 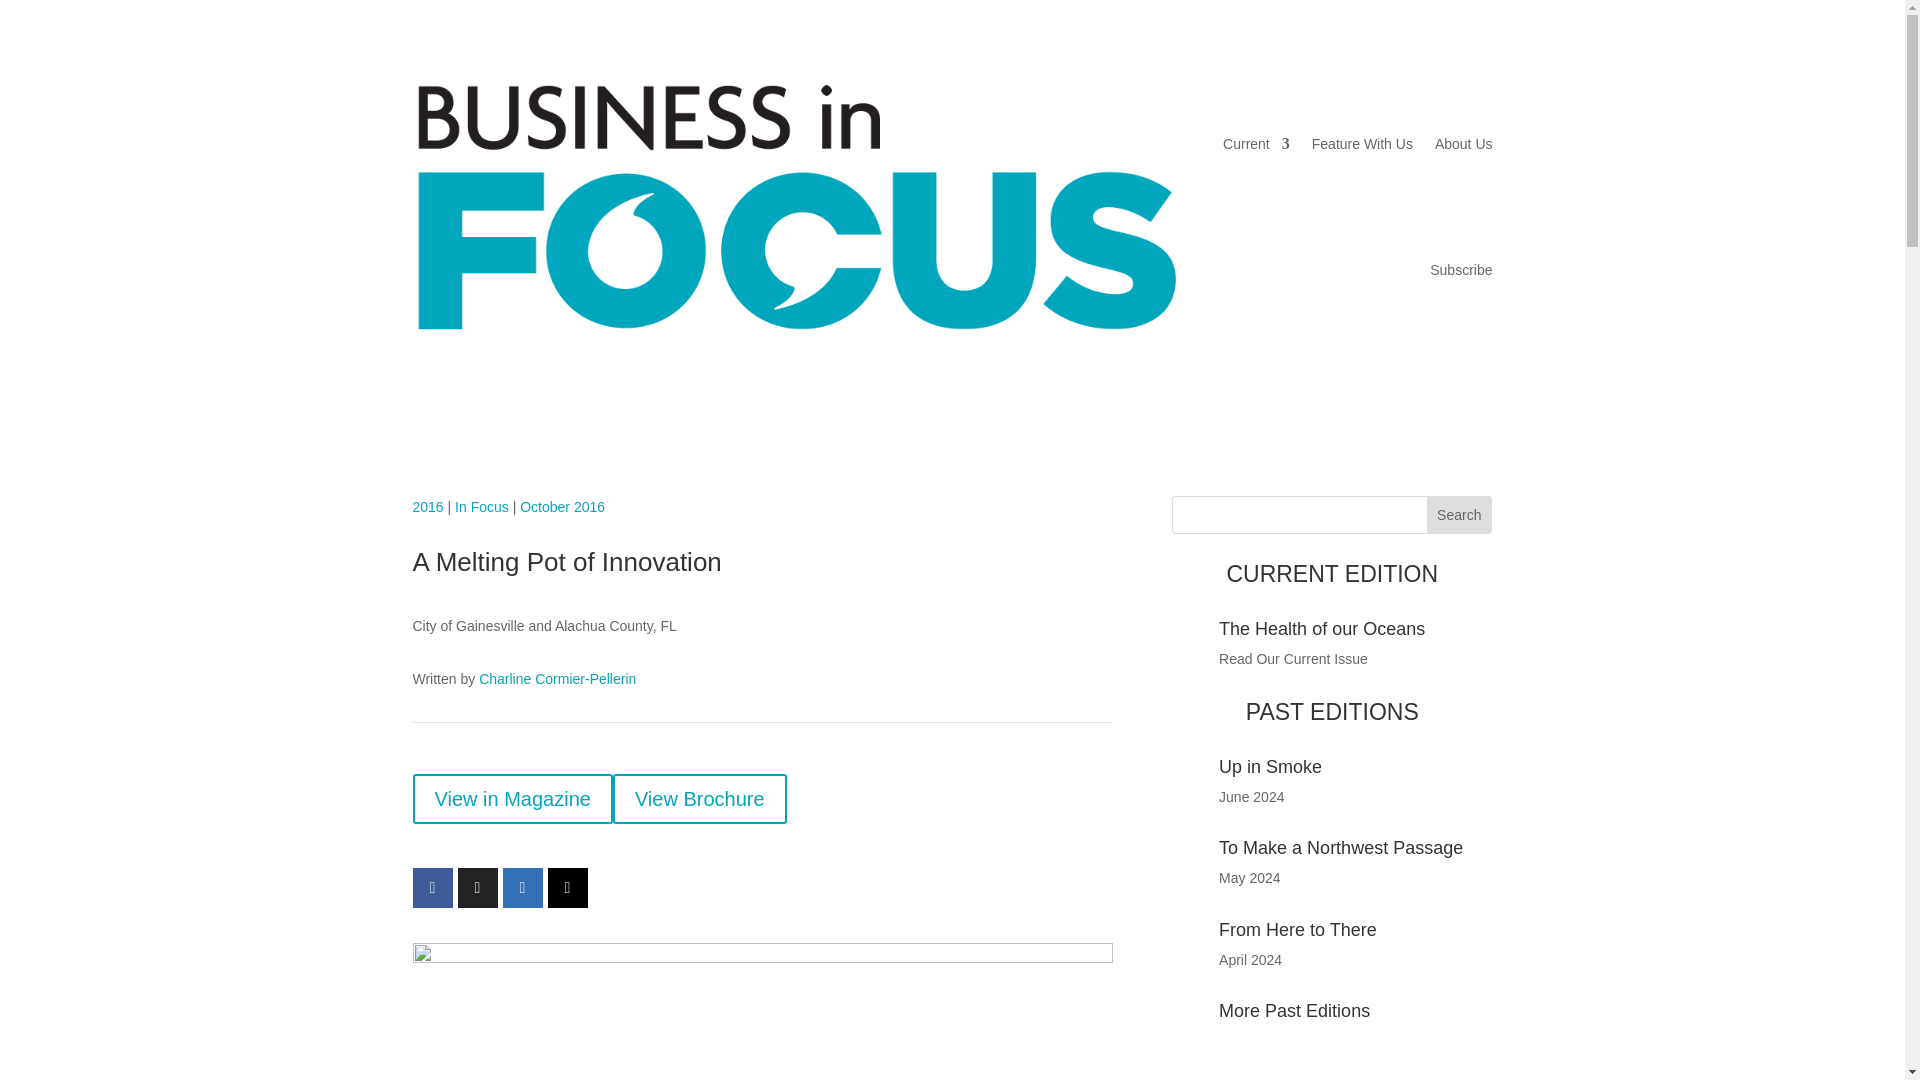 What do you see at coordinates (428, 506) in the screenshot?
I see `2016` at bounding box center [428, 506].